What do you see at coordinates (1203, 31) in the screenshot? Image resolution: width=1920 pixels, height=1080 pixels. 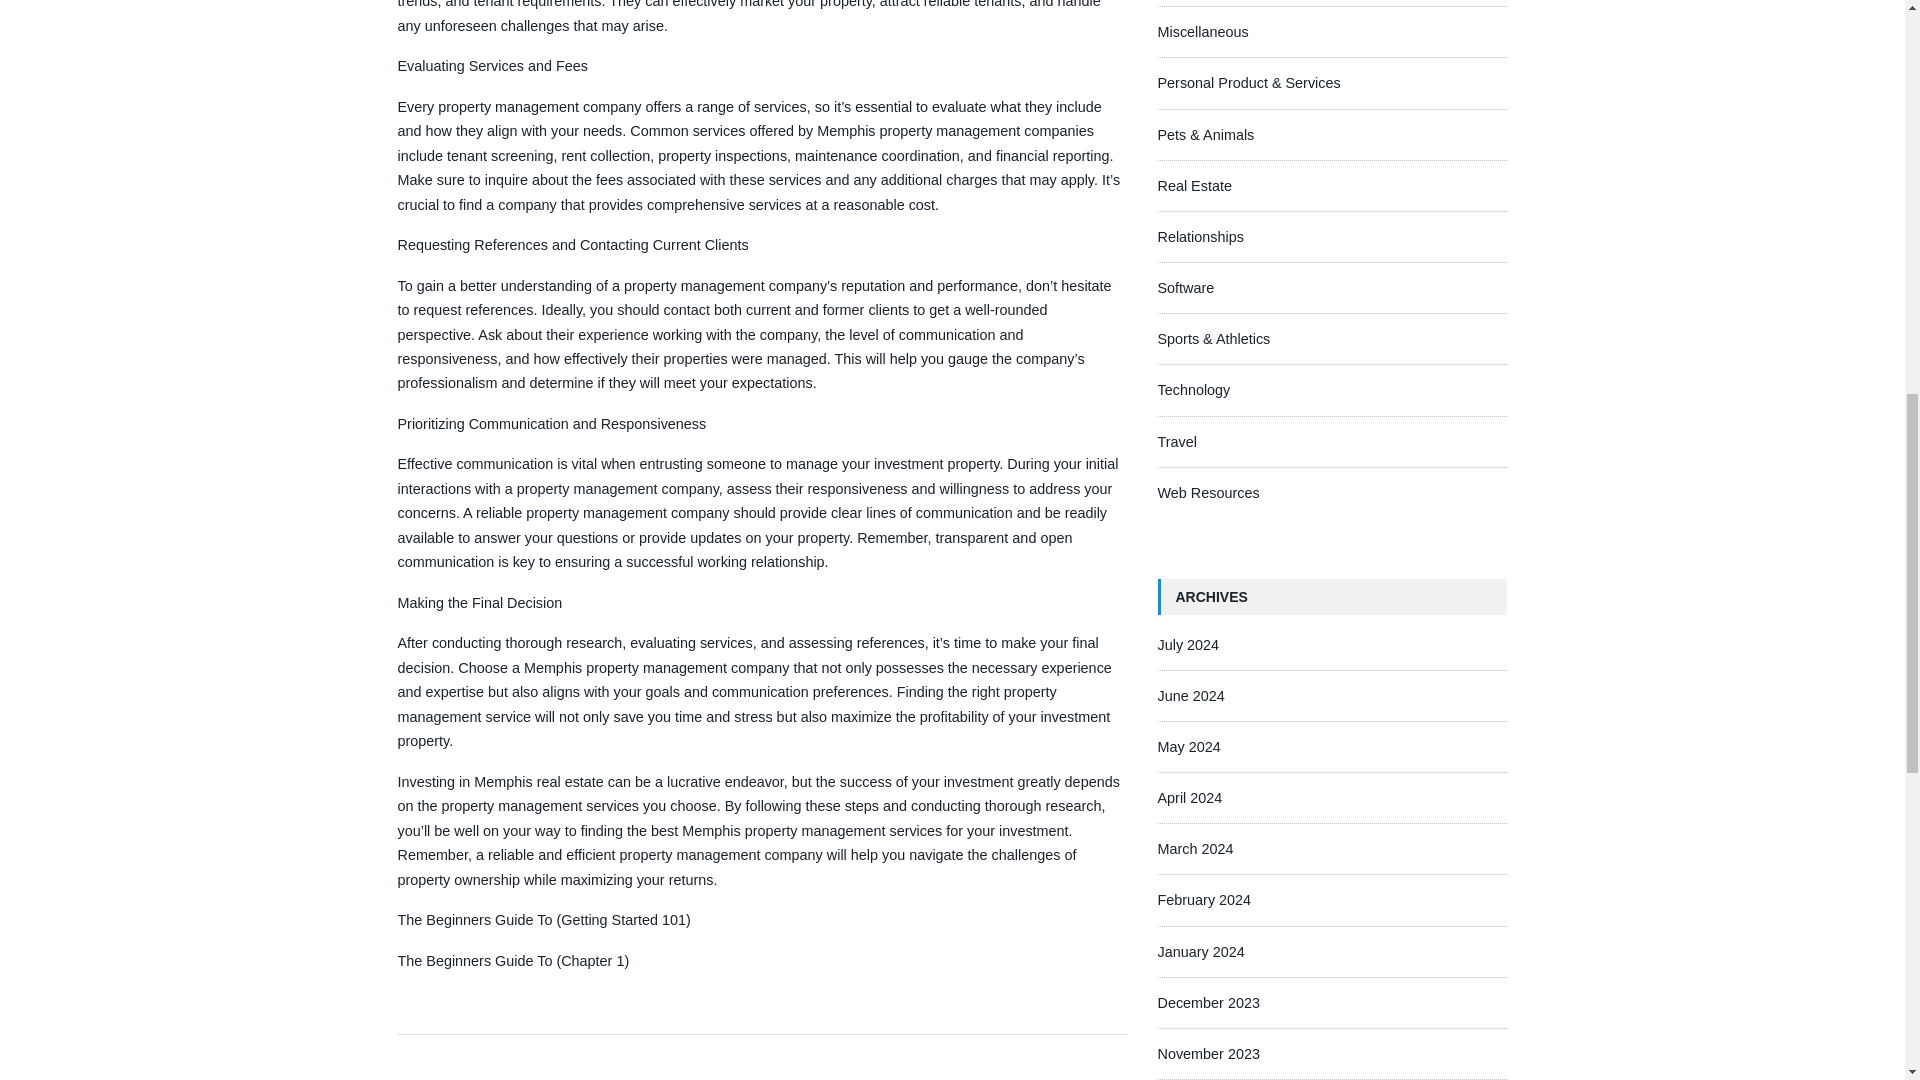 I see `Miscellaneous` at bounding box center [1203, 31].